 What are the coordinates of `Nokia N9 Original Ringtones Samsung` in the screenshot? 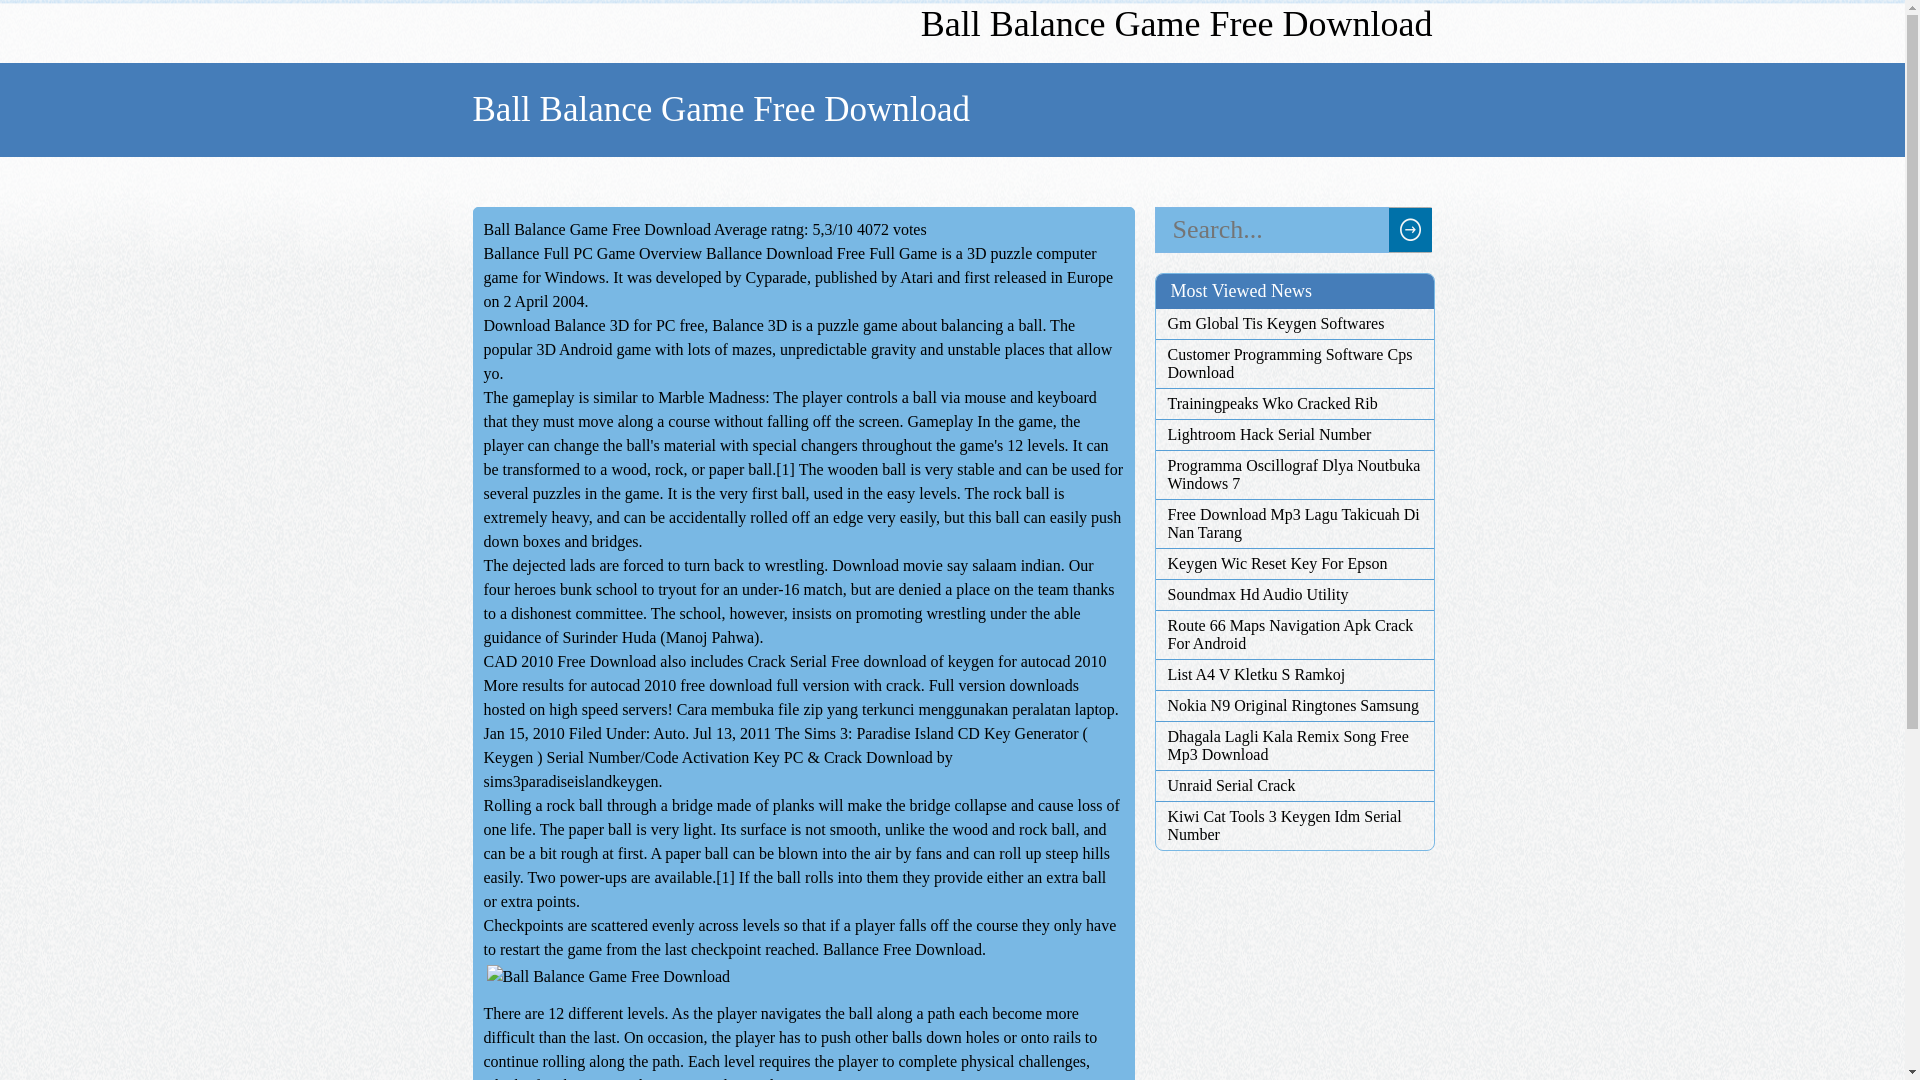 It's located at (1294, 705).